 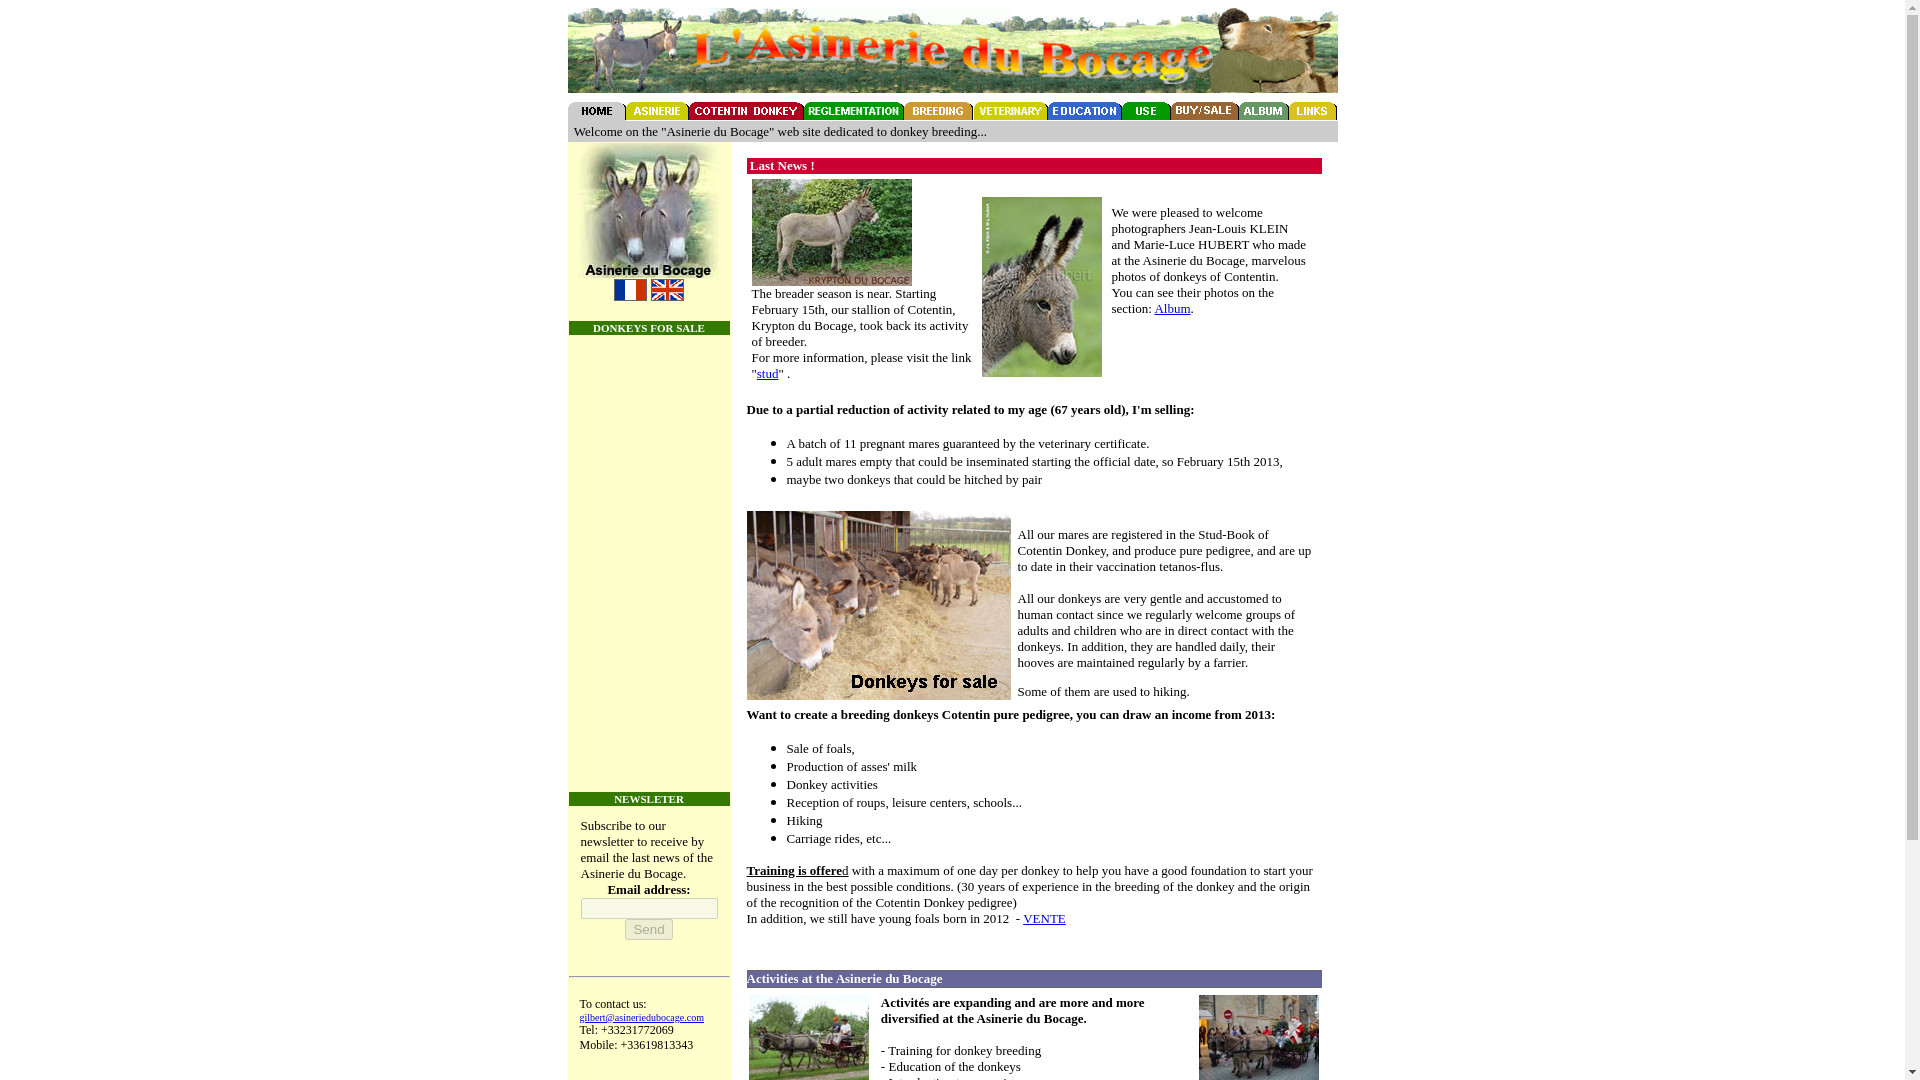 I want to click on stud, so click(x=768, y=374).